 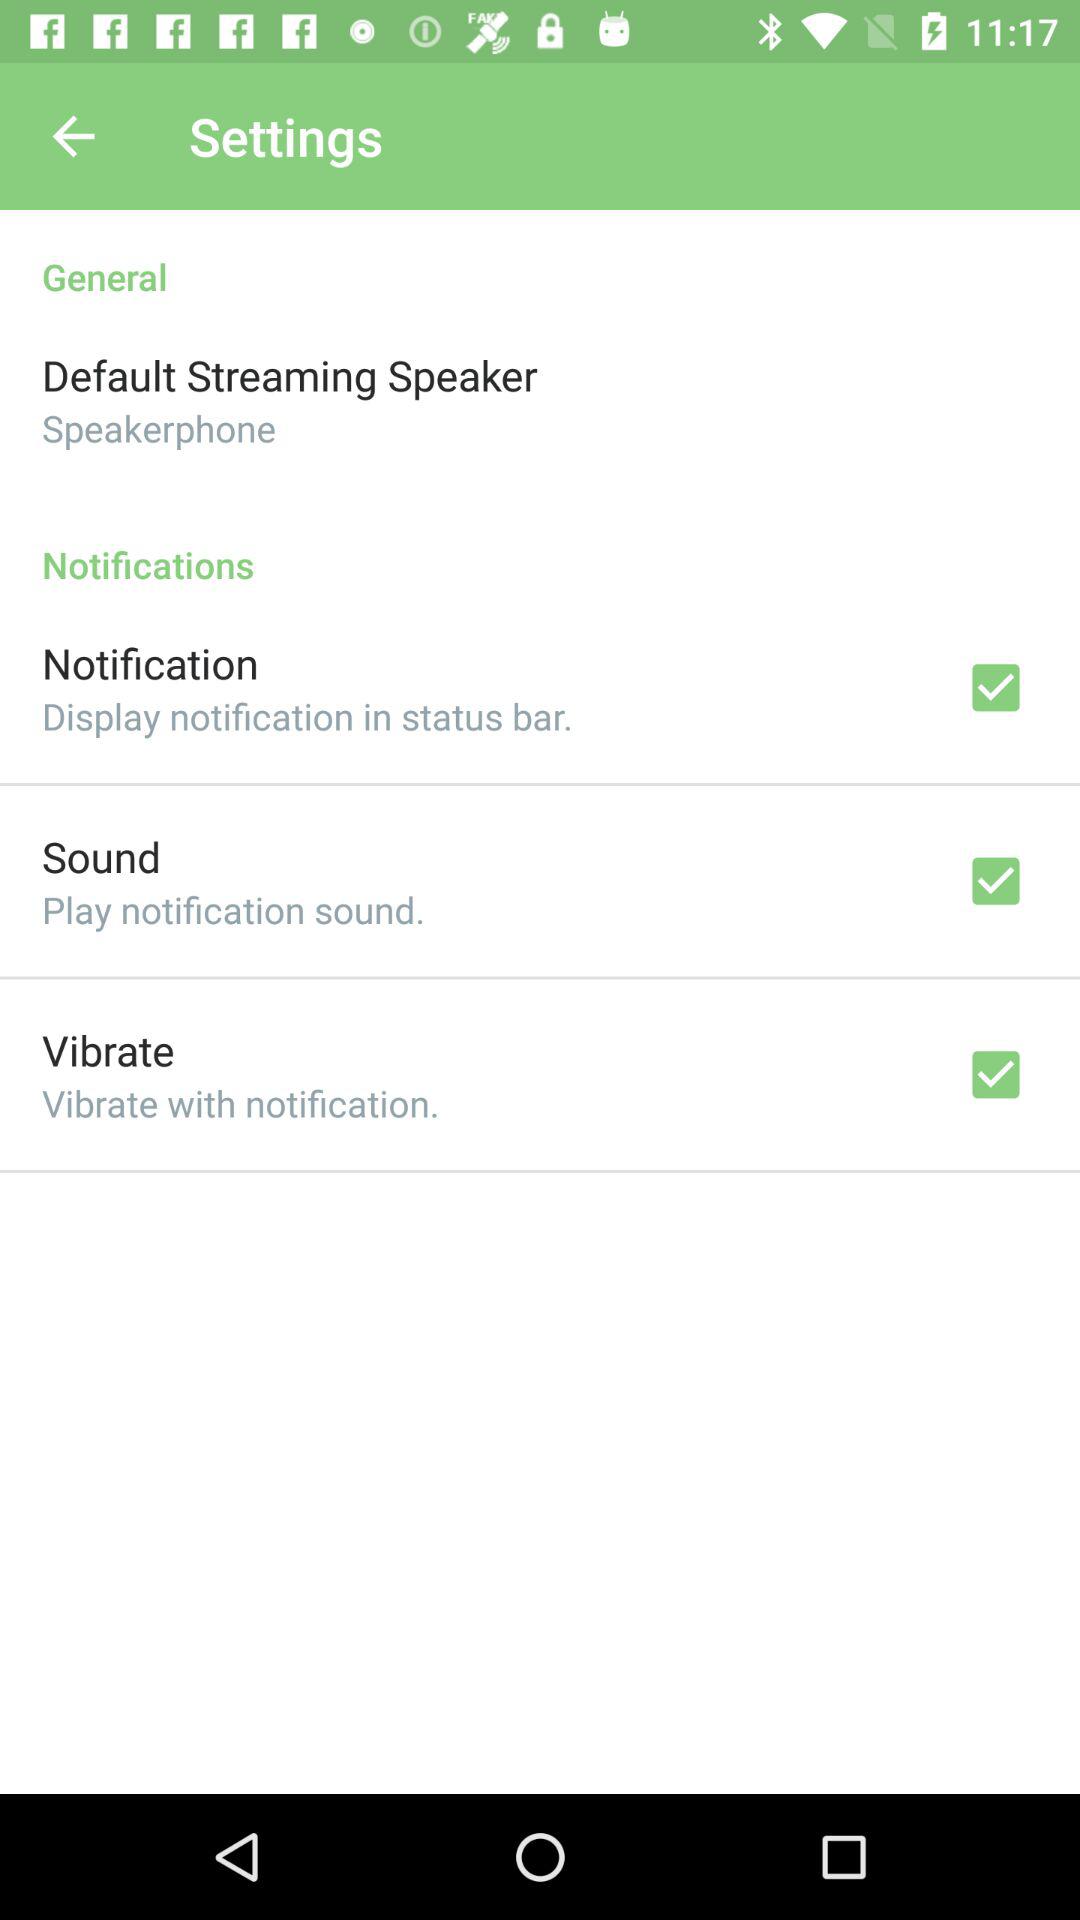 What do you see at coordinates (540, 544) in the screenshot?
I see `click the icon below speakerphone icon` at bounding box center [540, 544].